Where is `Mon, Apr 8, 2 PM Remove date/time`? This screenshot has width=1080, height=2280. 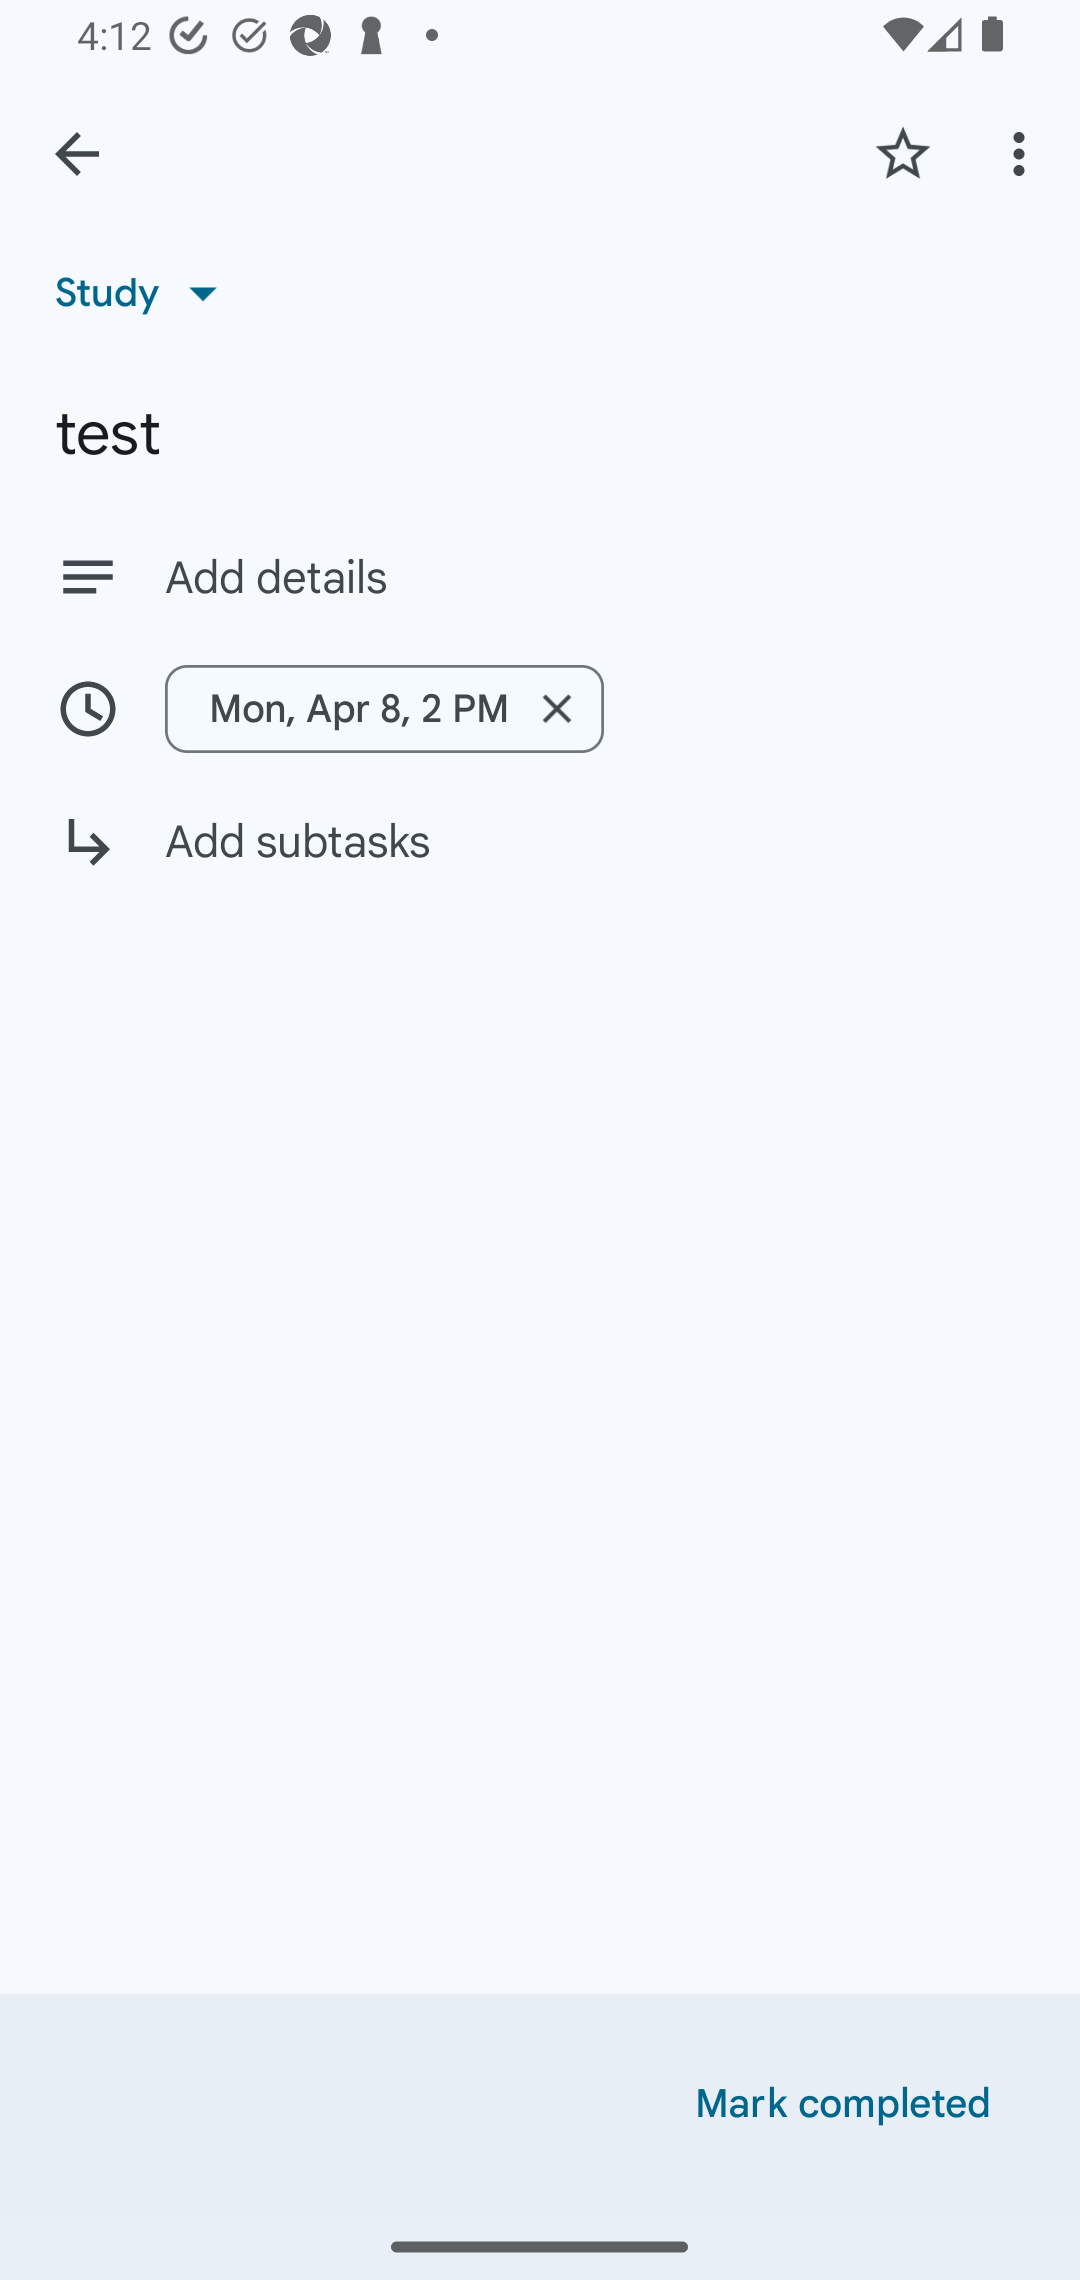 Mon, Apr 8, 2 PM Remove date/time is located at coordinates (384, 708).